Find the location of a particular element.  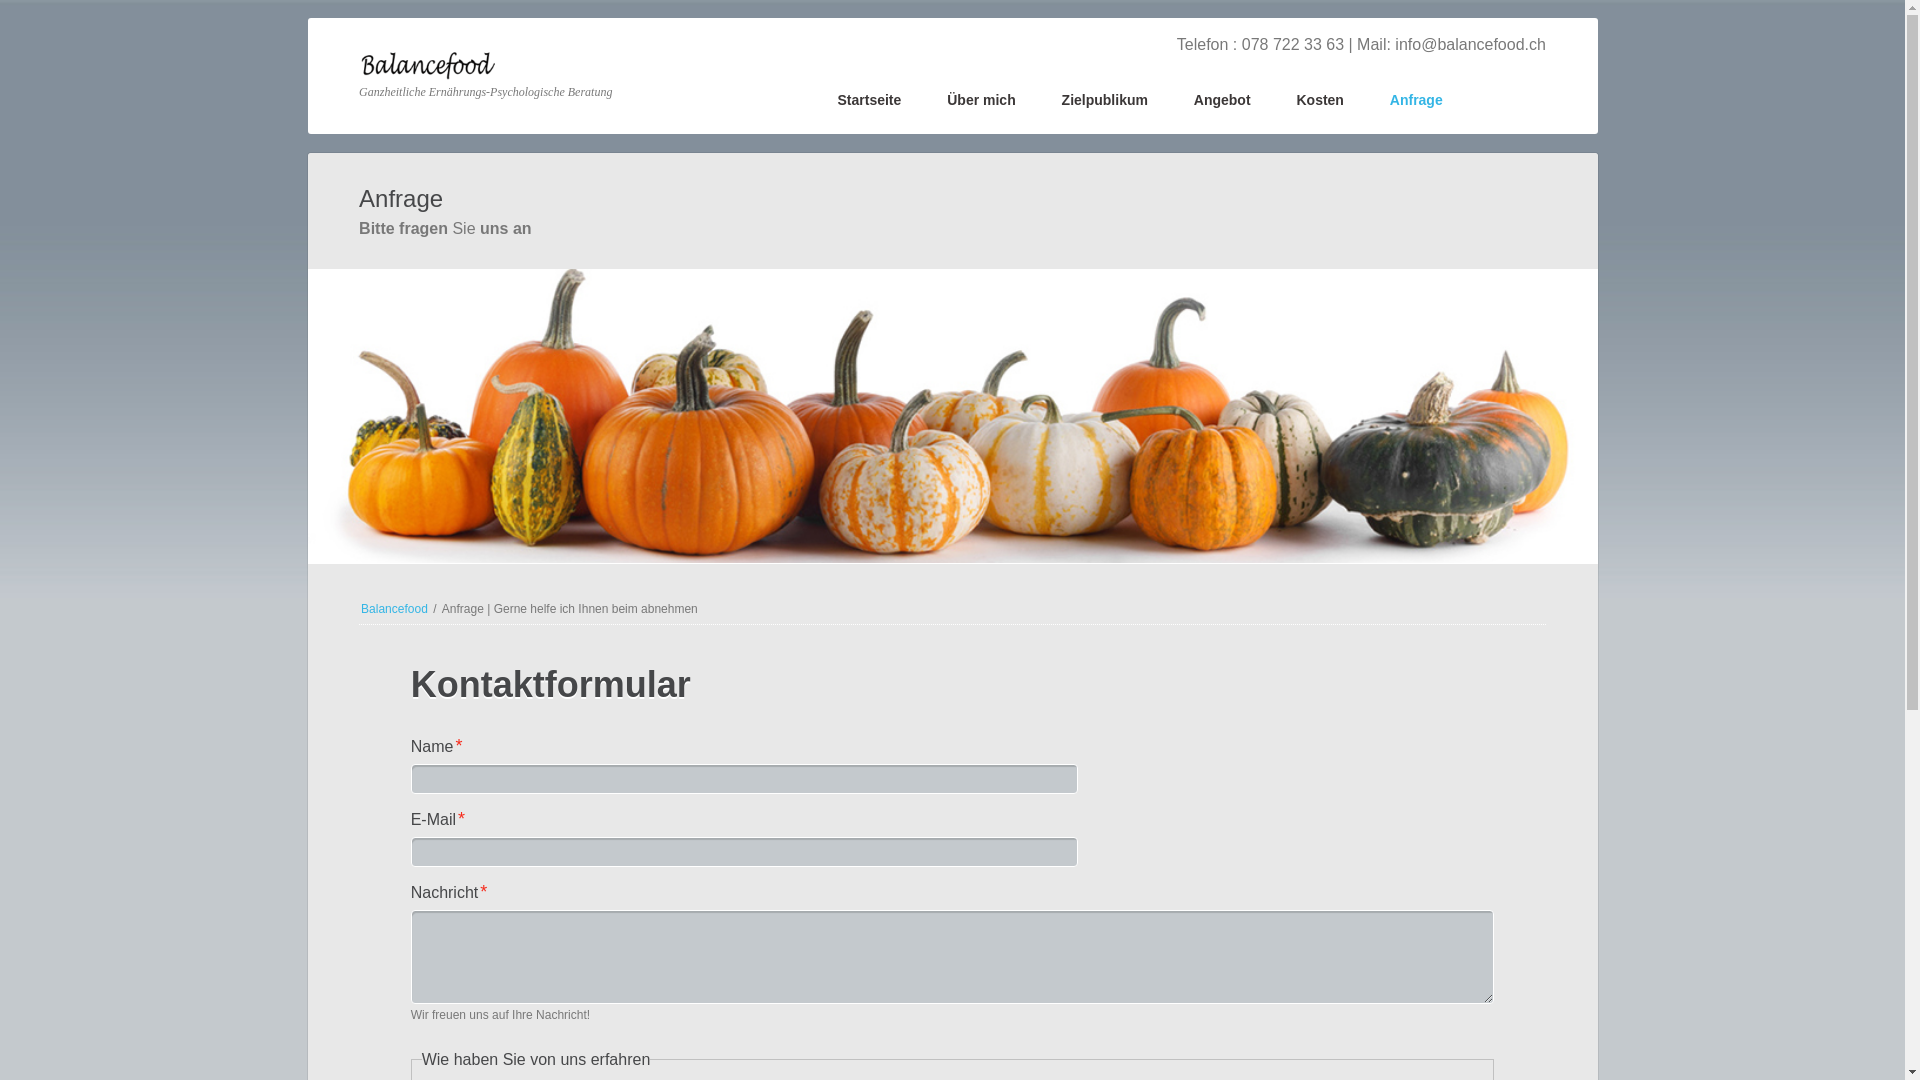

  is located at coordinates (1442, 82).